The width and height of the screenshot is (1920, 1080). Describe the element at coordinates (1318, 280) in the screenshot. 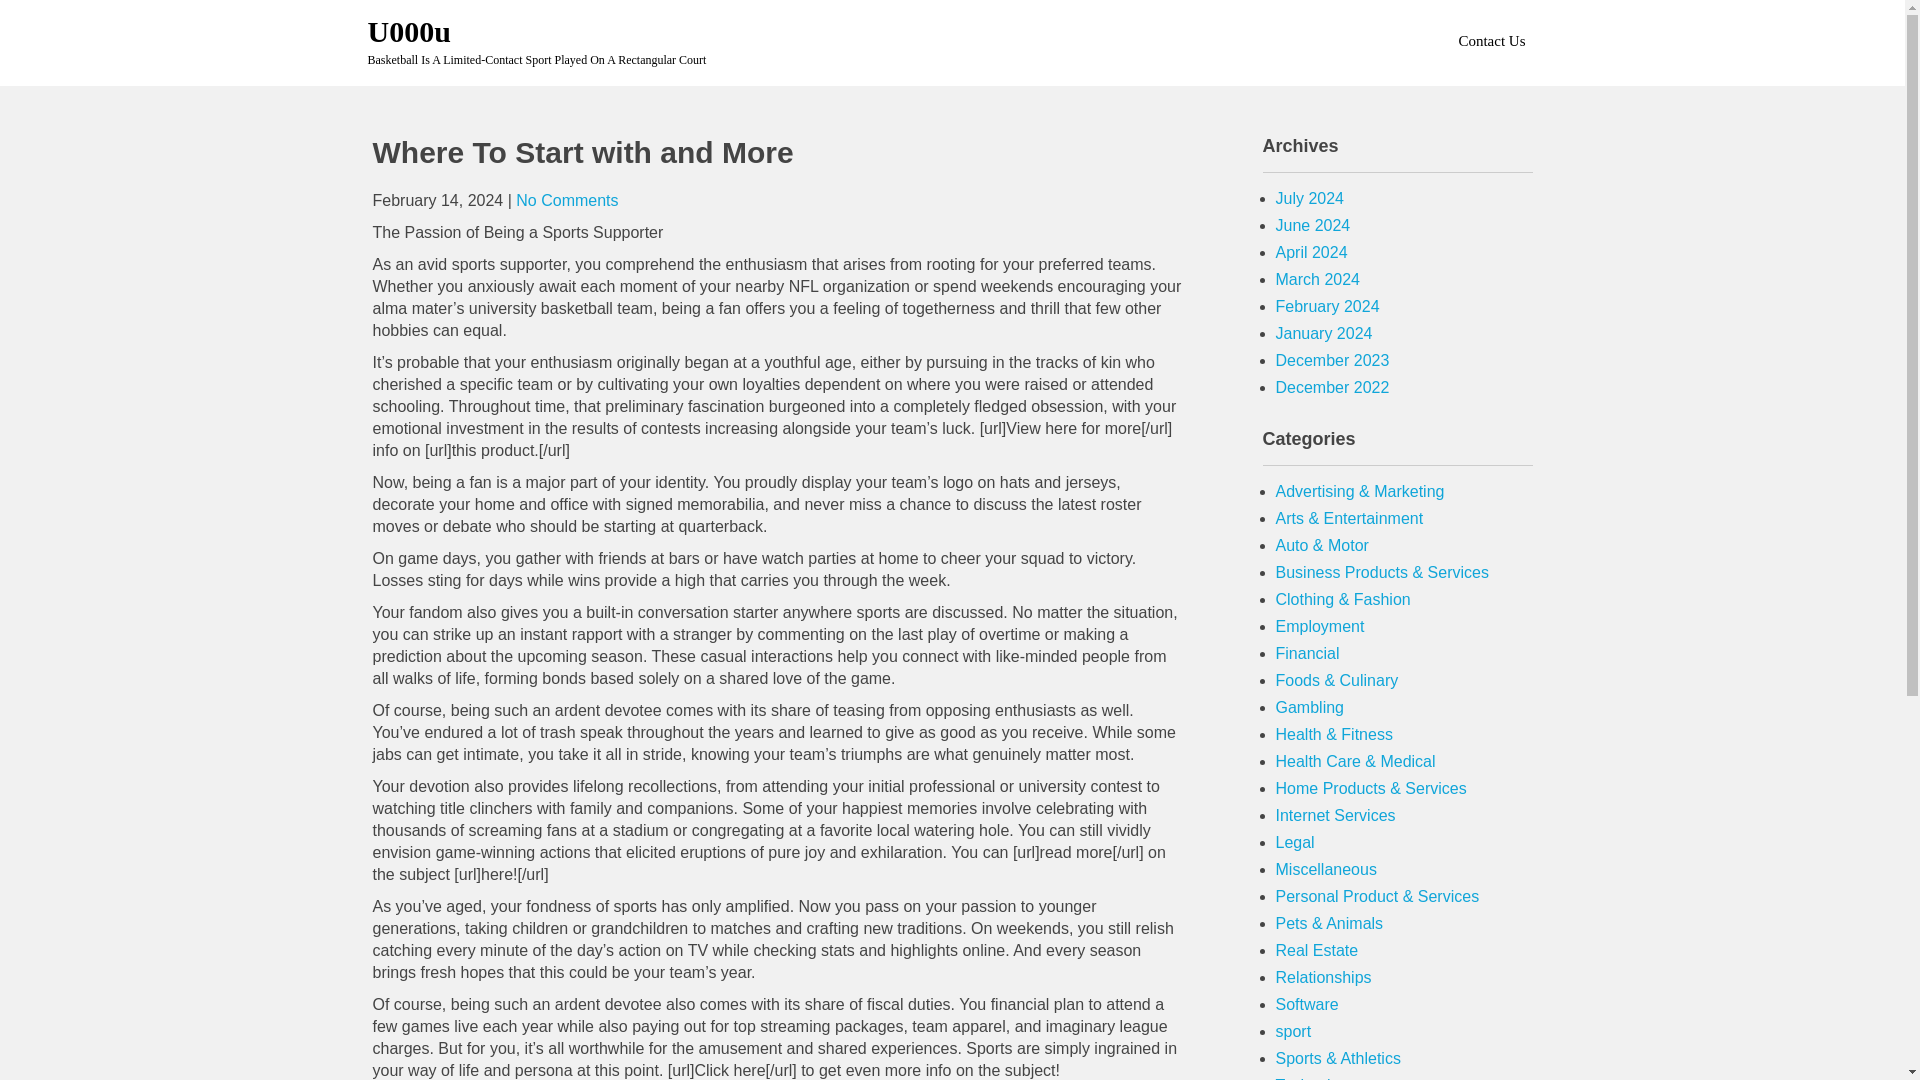

I see `March 2024` at that location.